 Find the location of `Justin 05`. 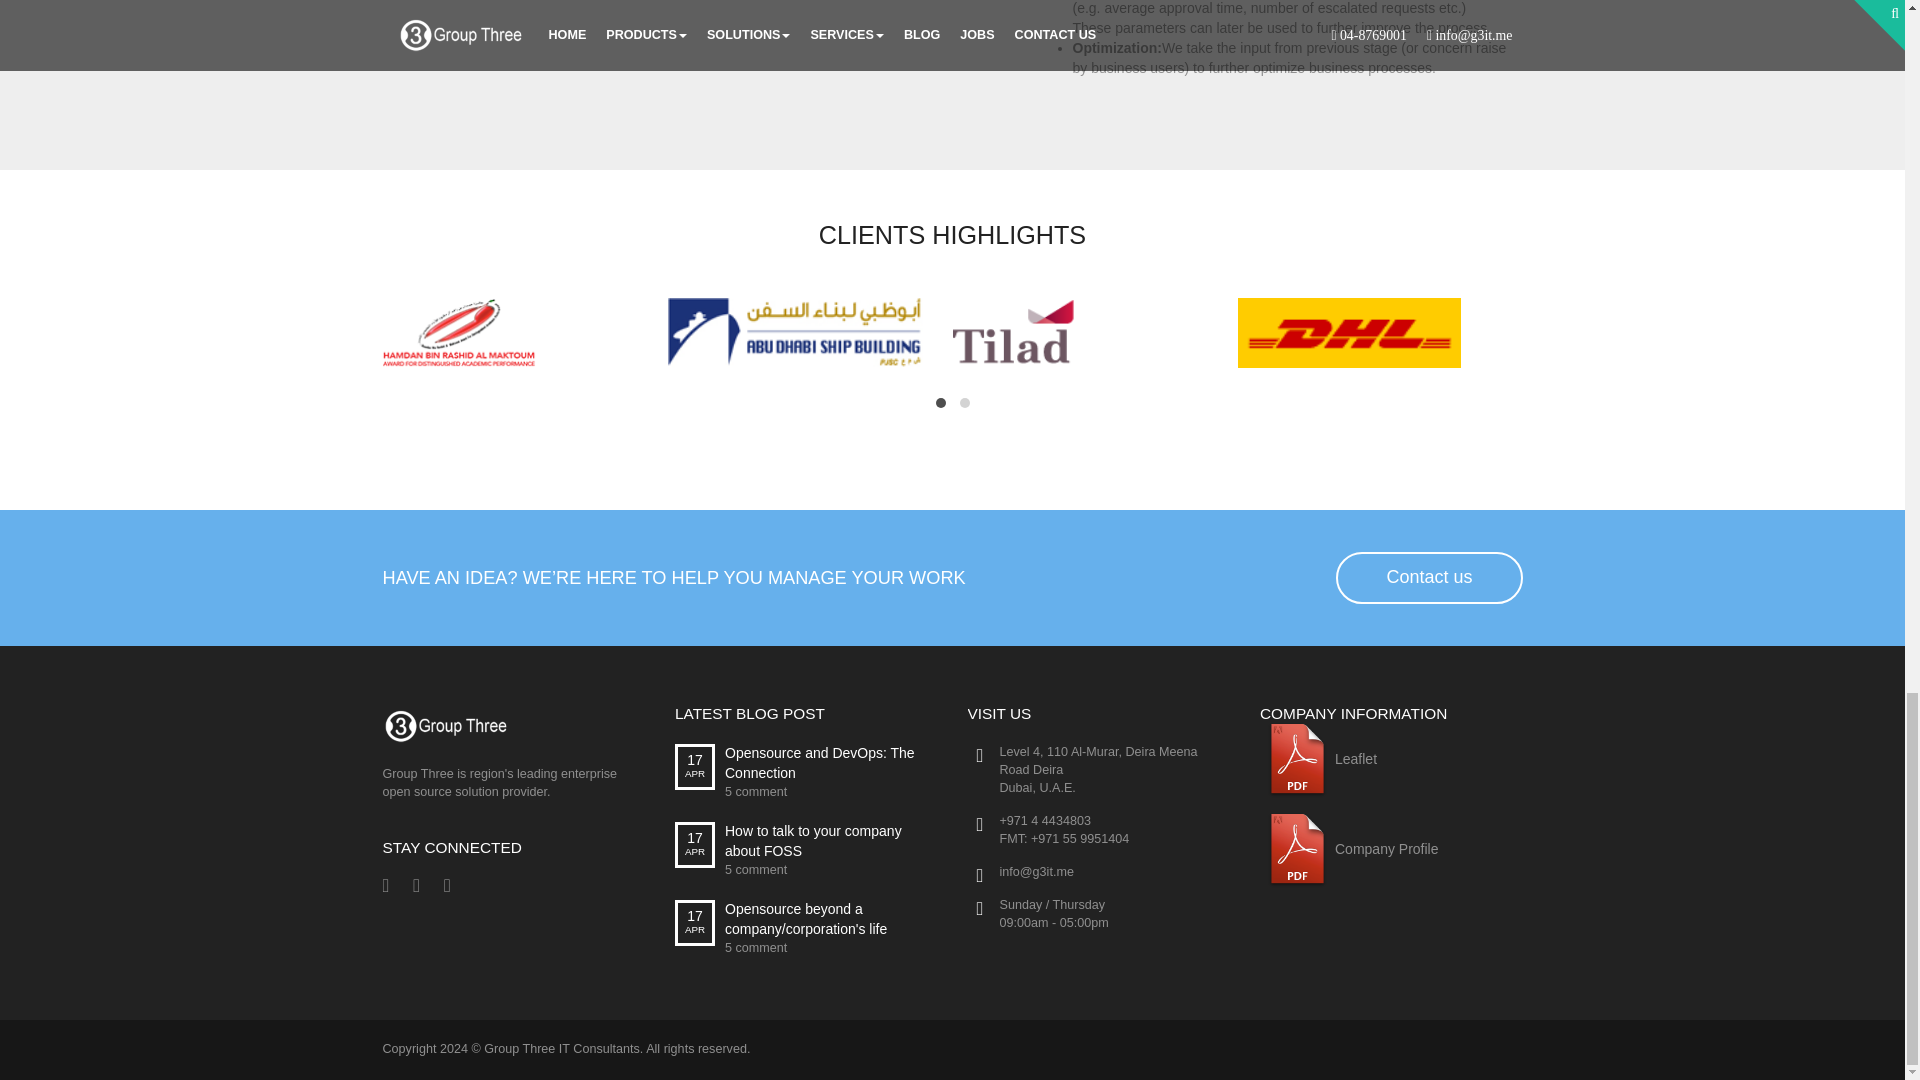

Justin 05 is located at coordinates (1296, 850).